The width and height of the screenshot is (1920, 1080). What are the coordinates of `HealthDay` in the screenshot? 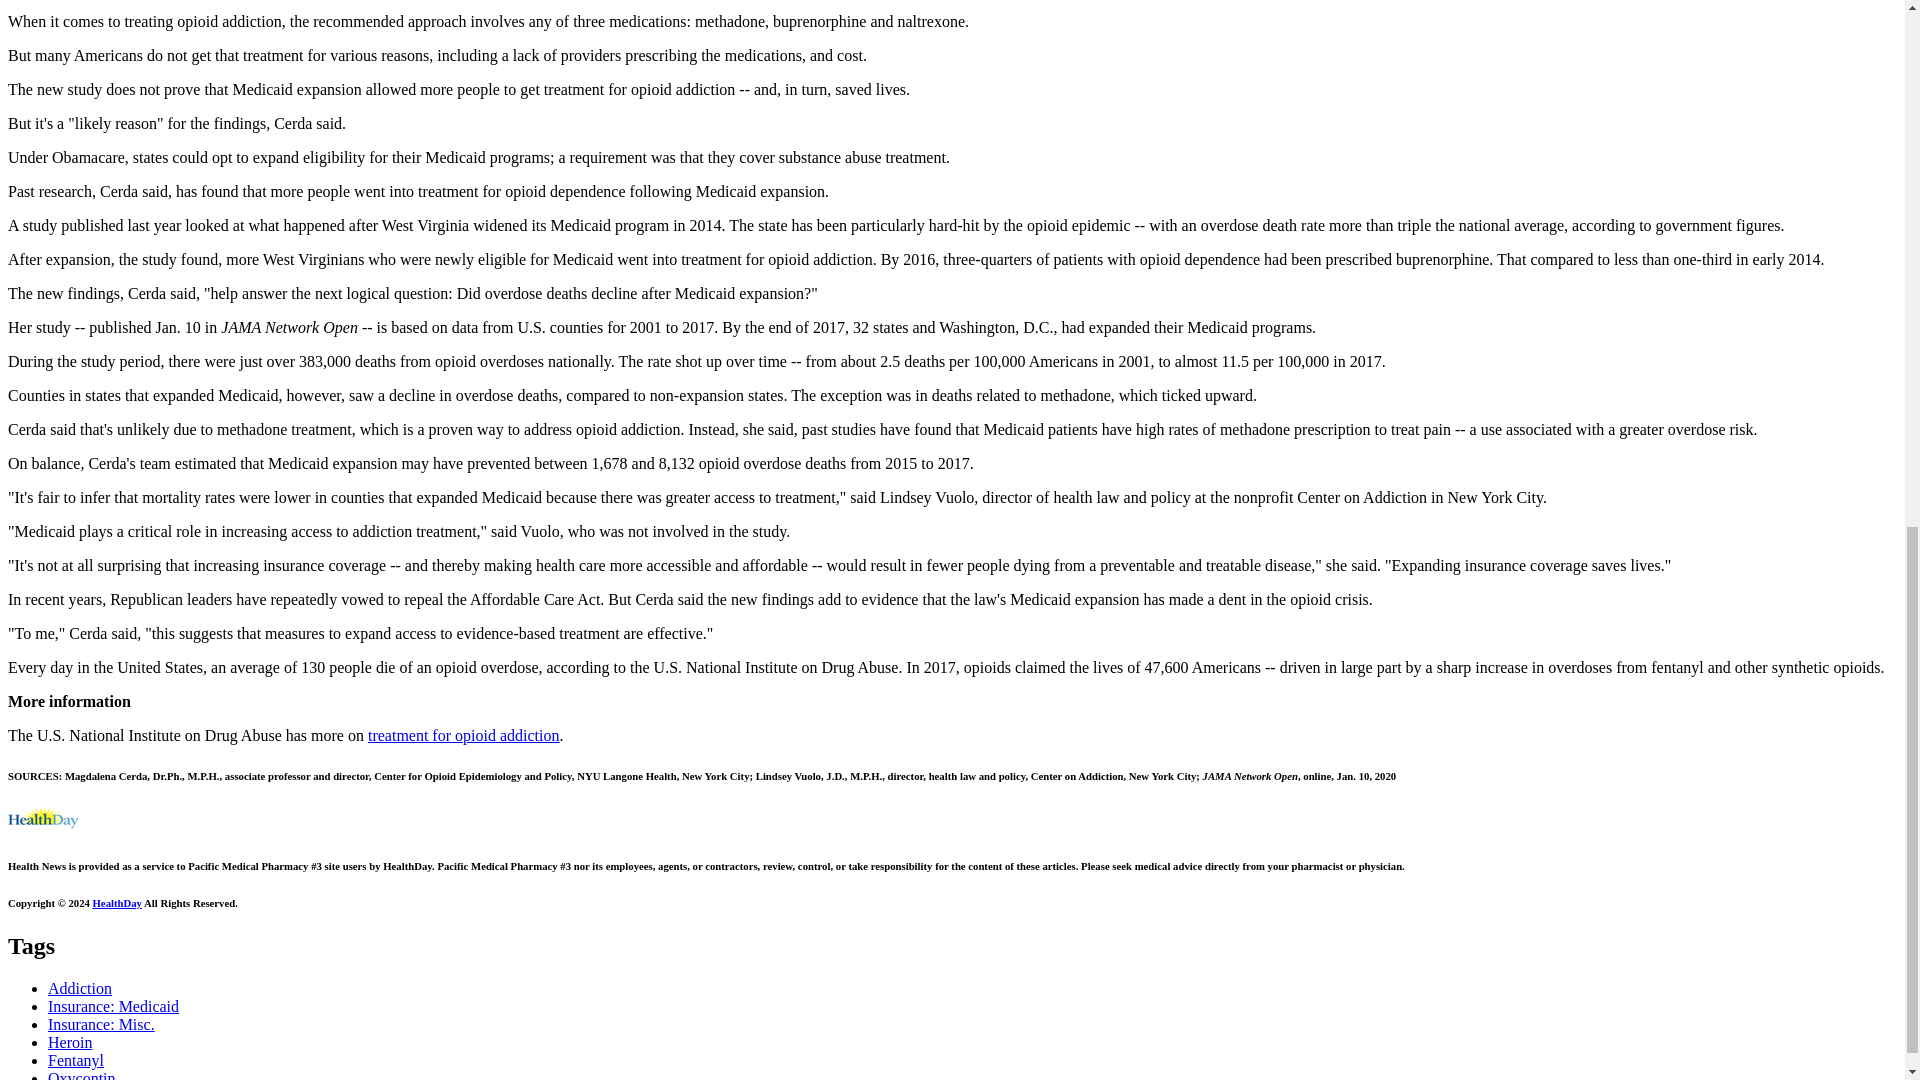 It's located at (117, 902).